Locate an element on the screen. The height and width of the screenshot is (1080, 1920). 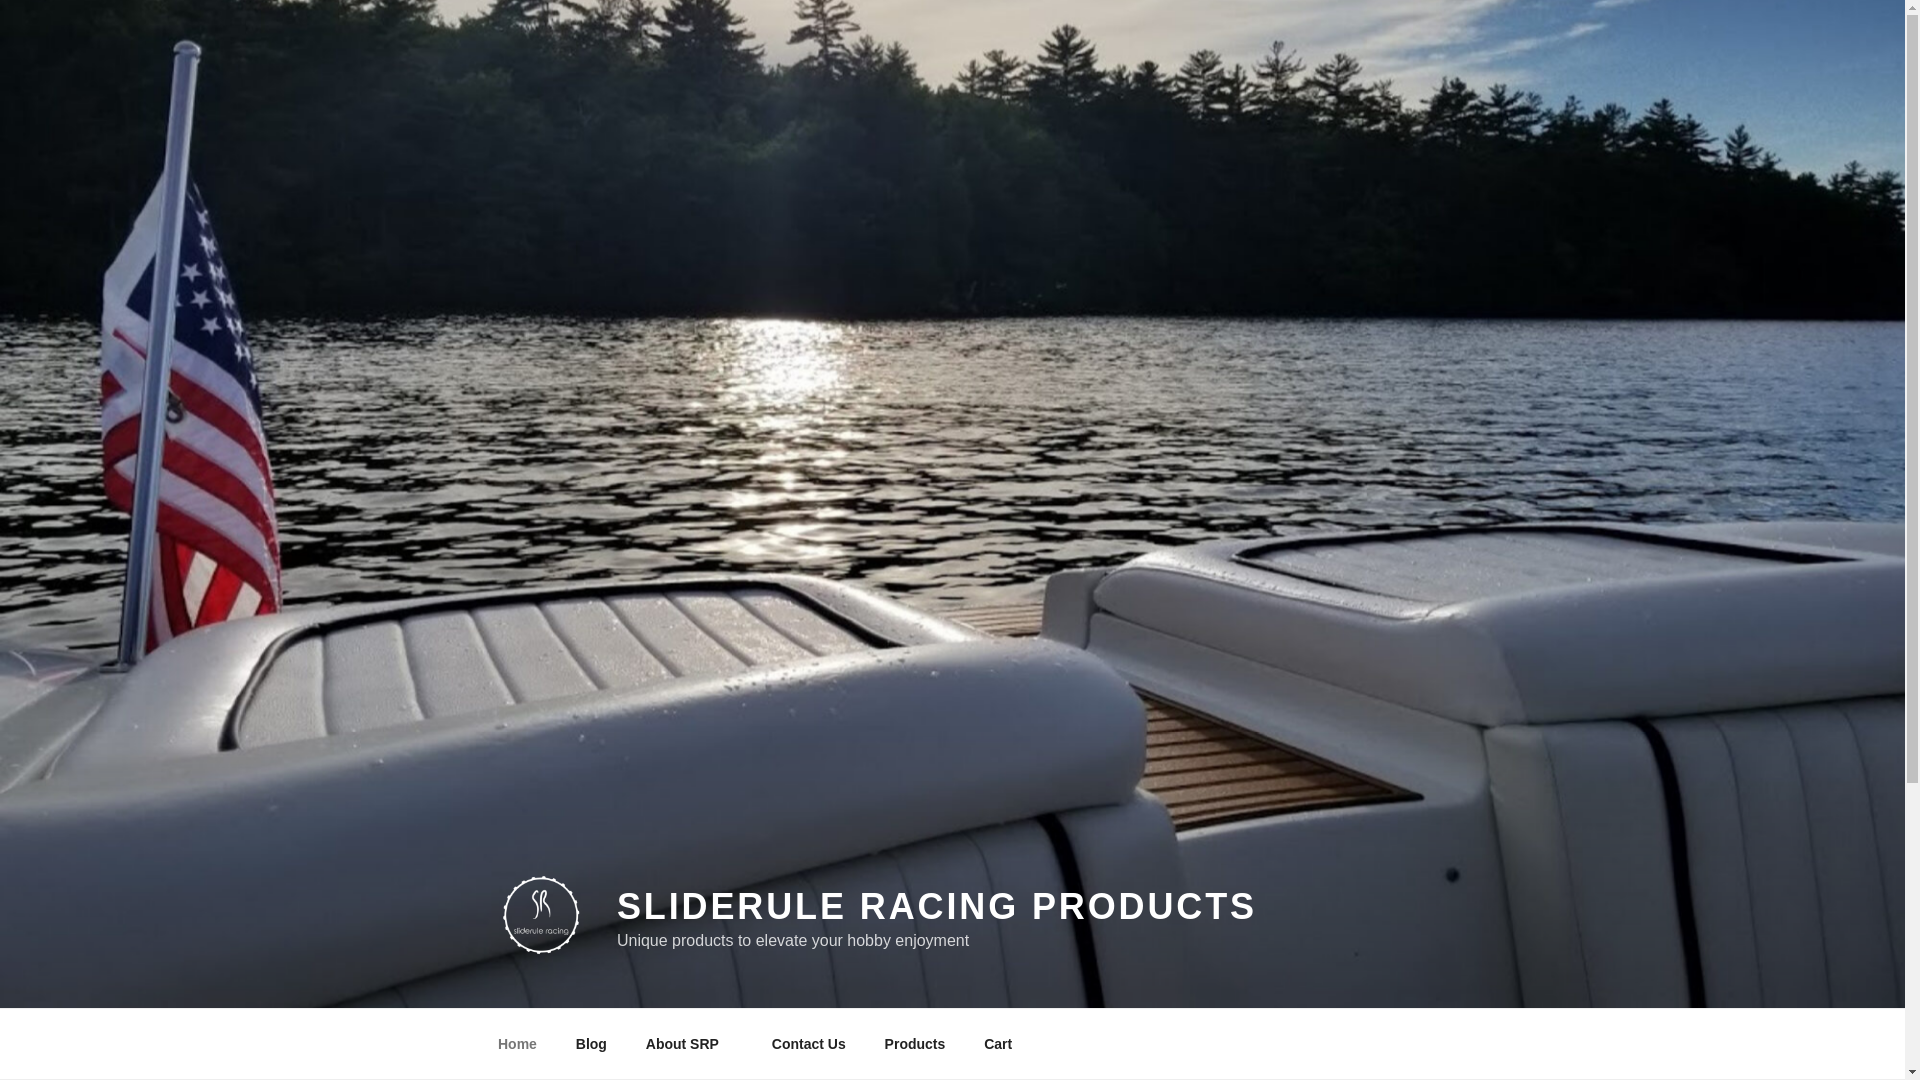
Home is located at coordinates (517, 1044).